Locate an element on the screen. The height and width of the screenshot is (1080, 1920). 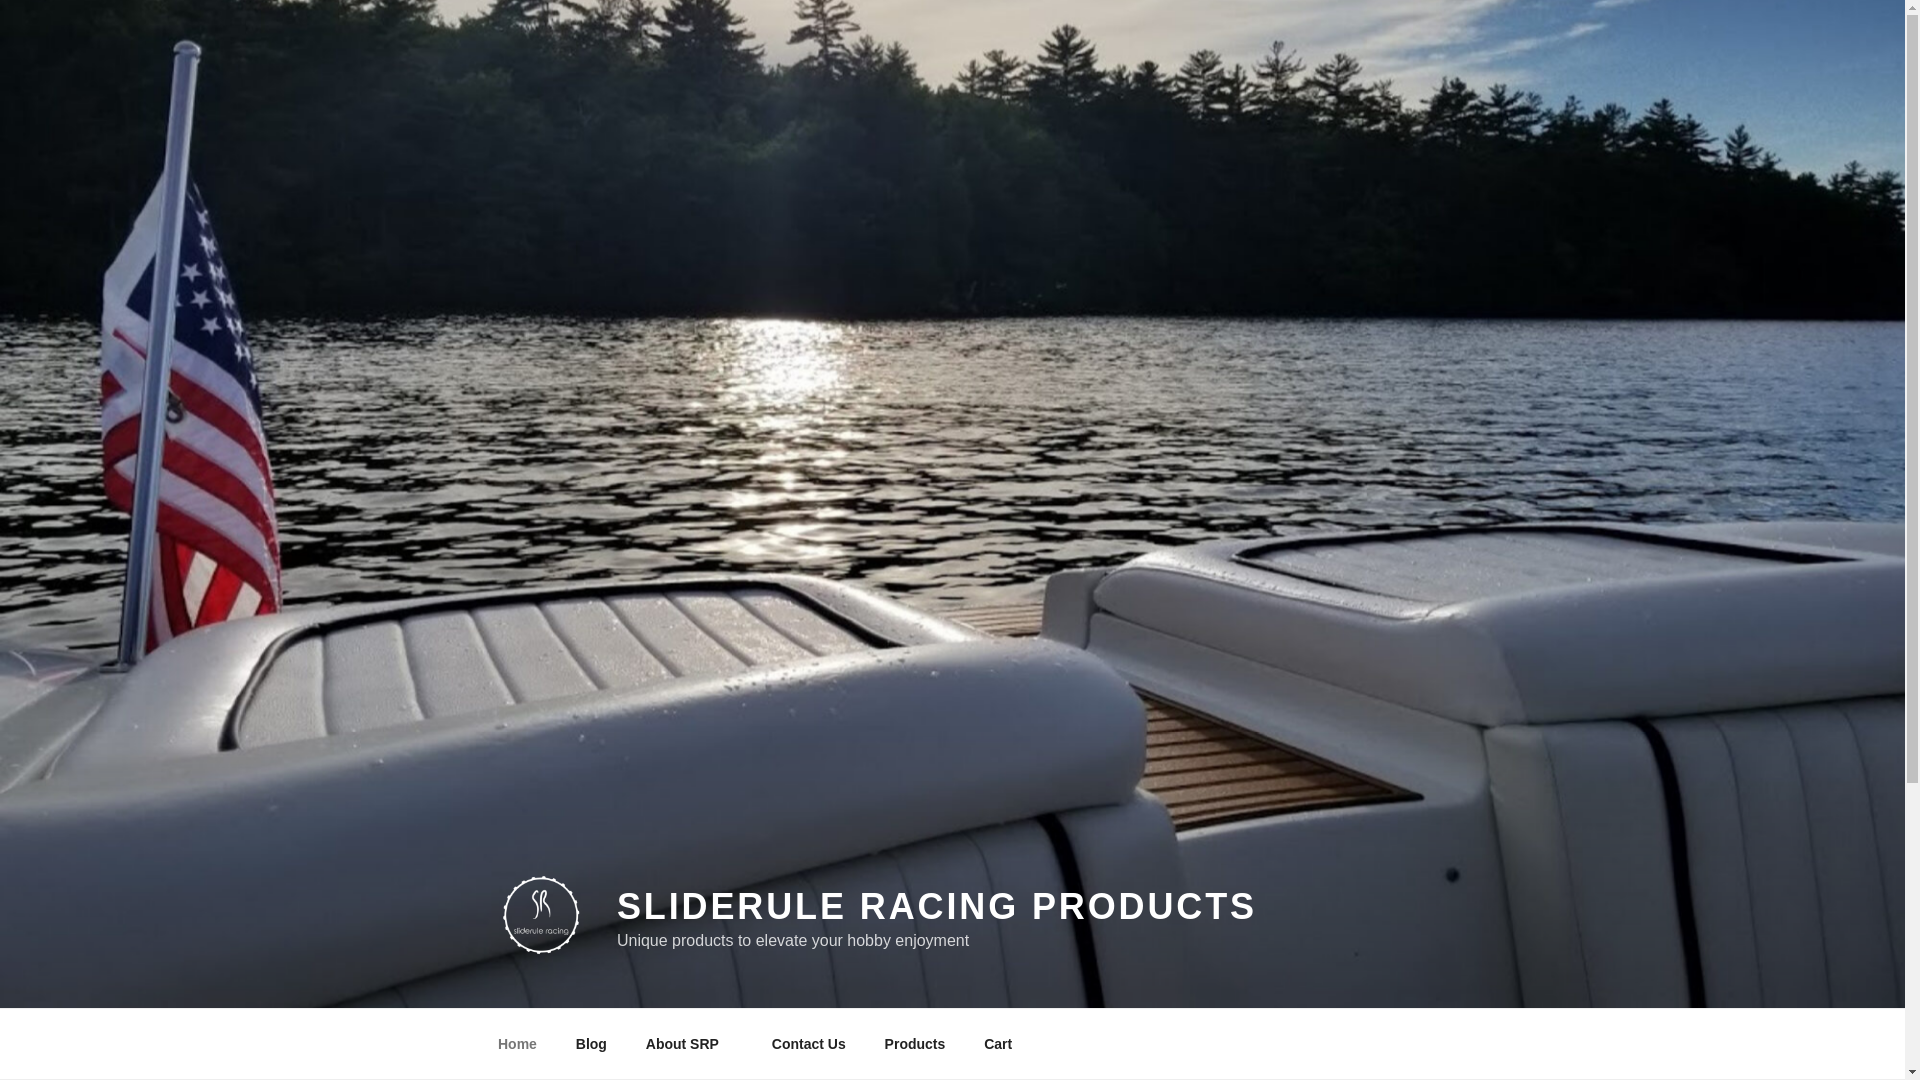
Home is located at coordinates (517, 1044).